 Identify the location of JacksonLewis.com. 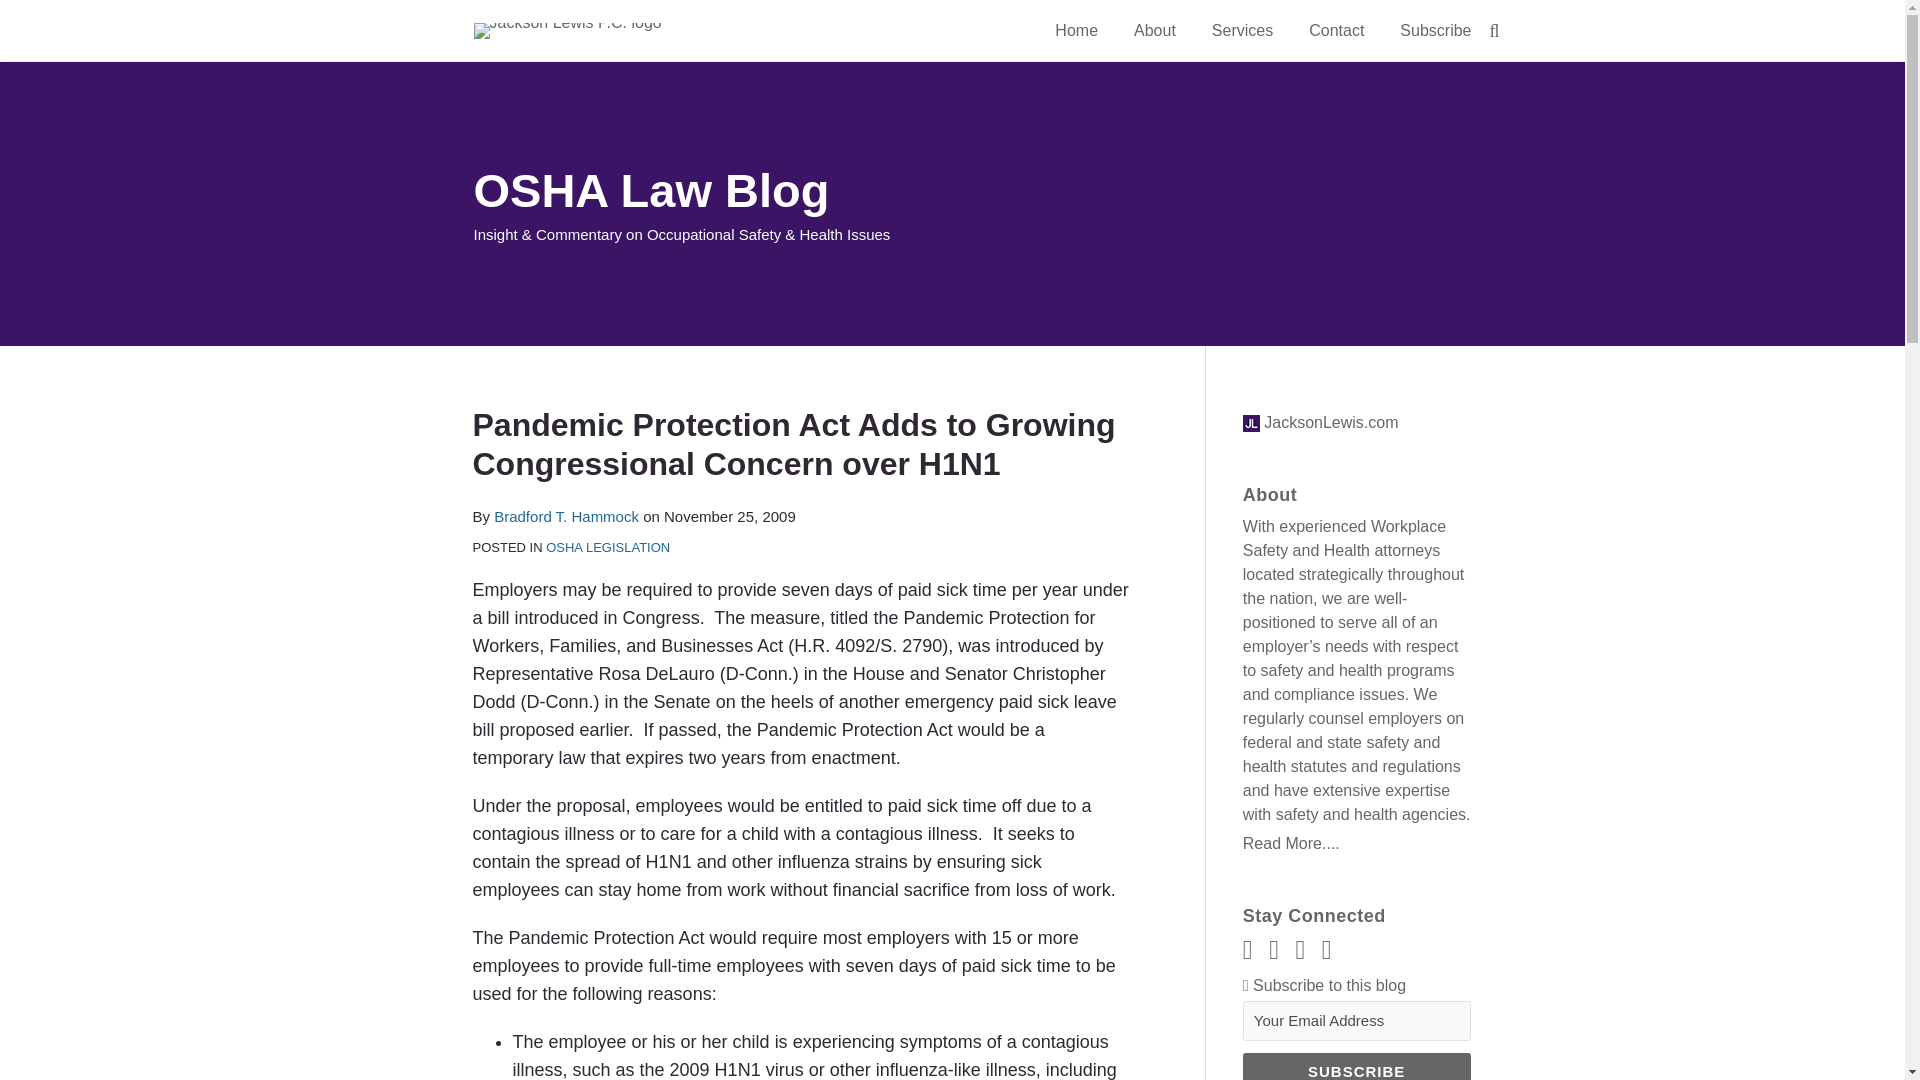
(1320, 422).